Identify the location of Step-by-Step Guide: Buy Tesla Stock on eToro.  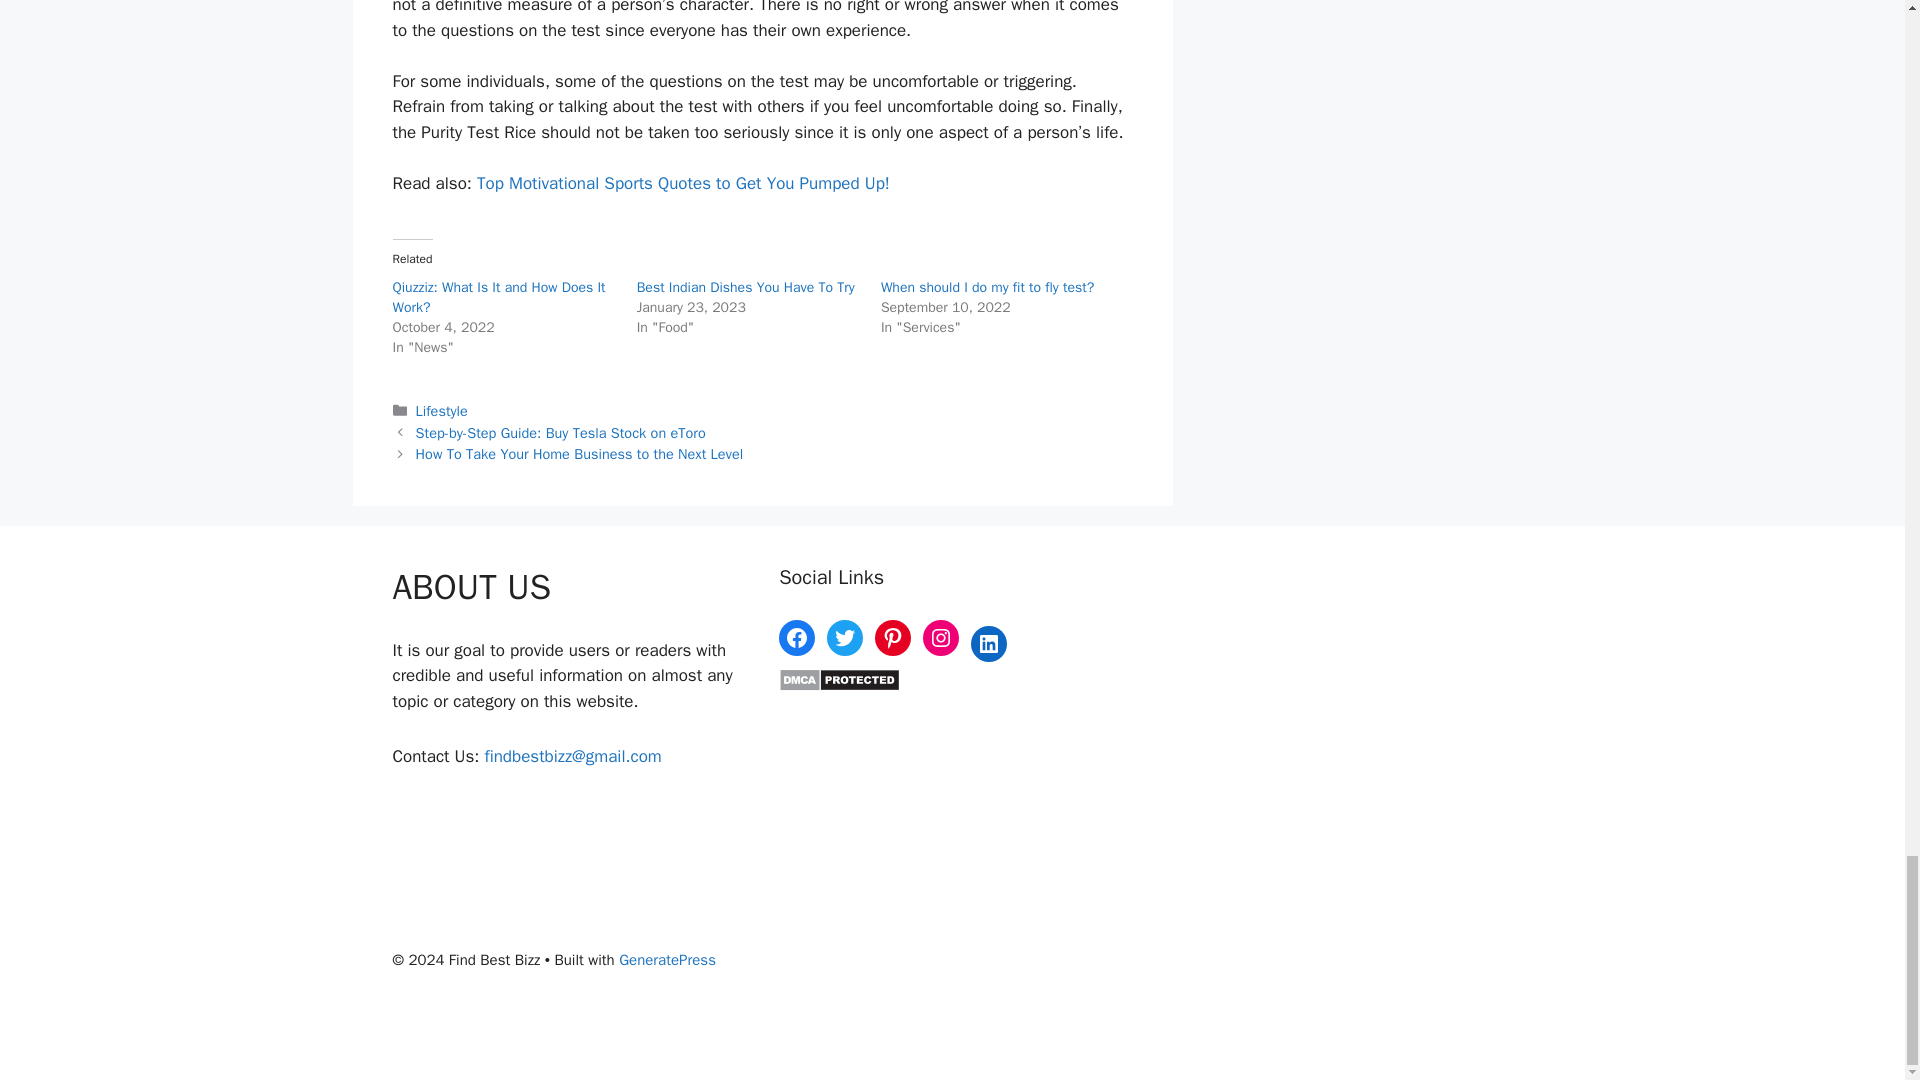
(561, 432).